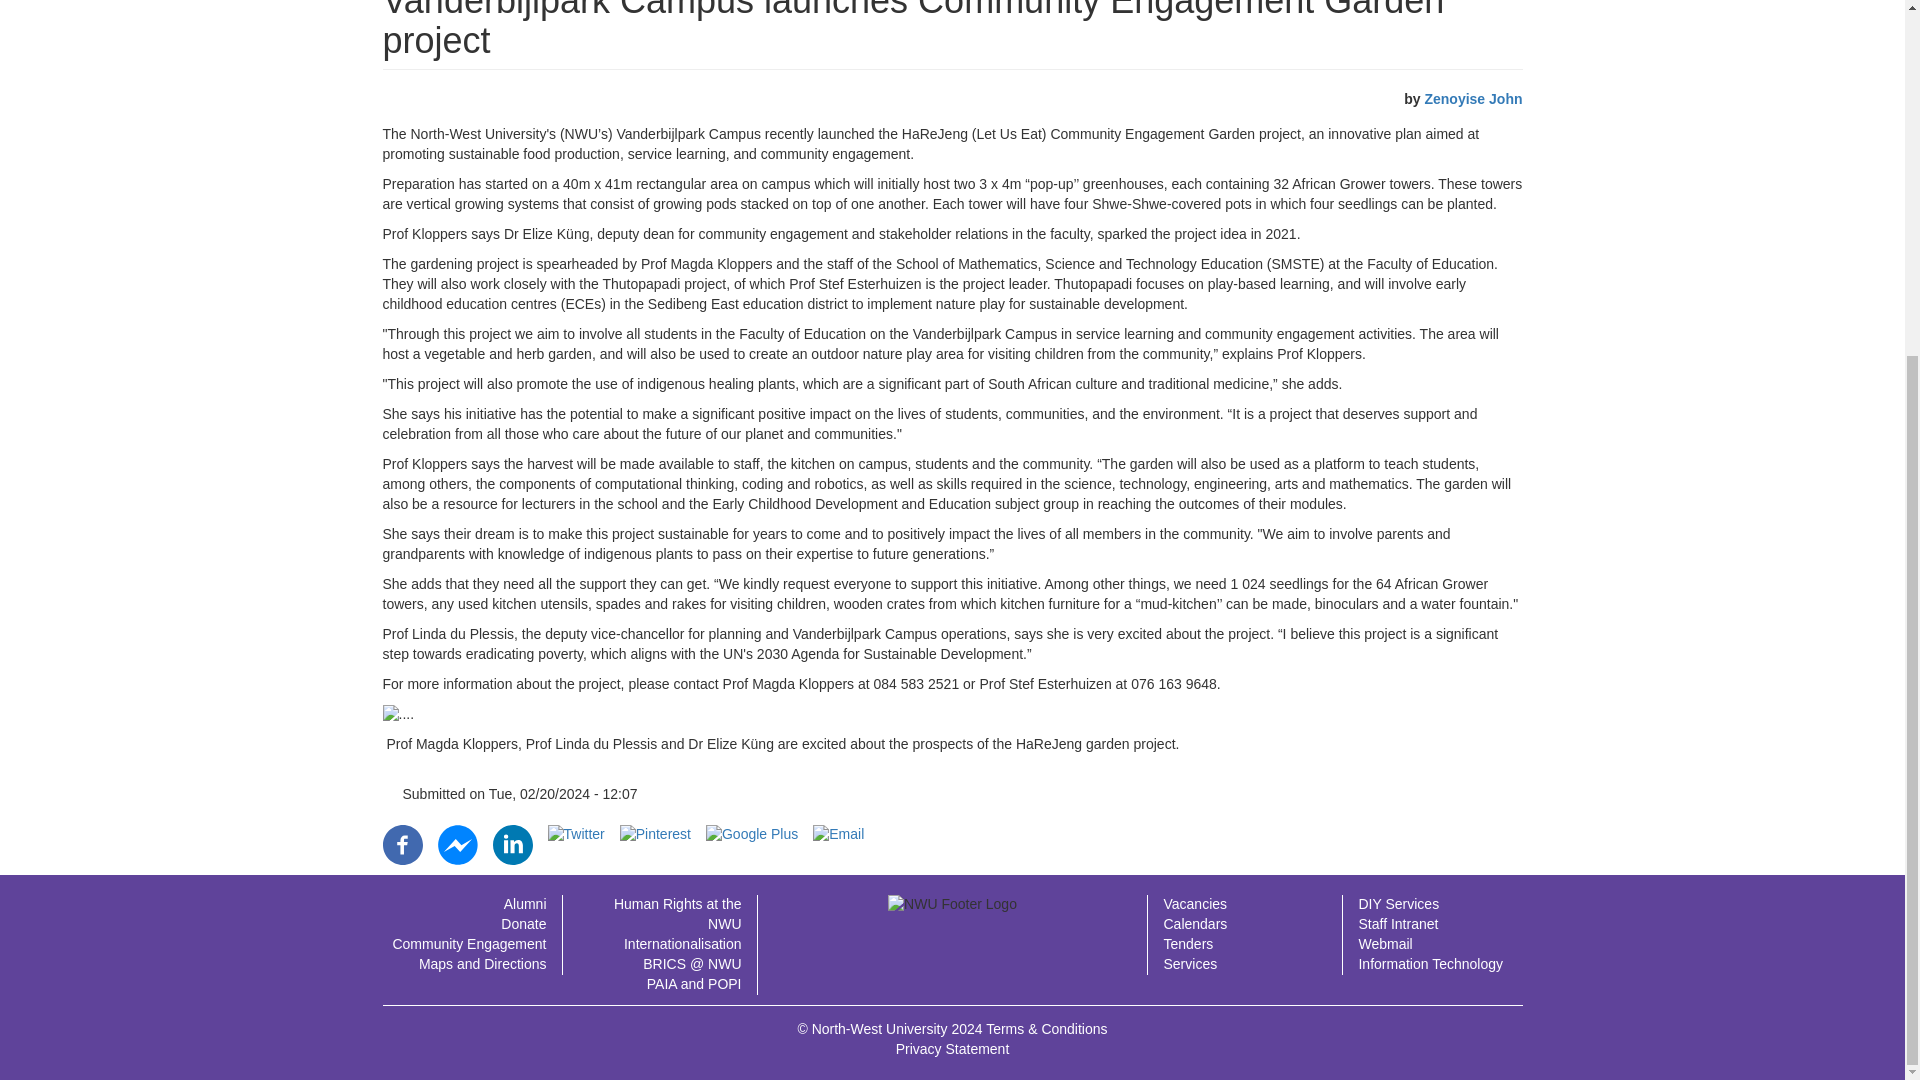 This screenshot has width=1920, height=1080. What do you see at coordinates (576, 834) in the screenshot?
I see `Twitter` at bounding box center [576, 834].